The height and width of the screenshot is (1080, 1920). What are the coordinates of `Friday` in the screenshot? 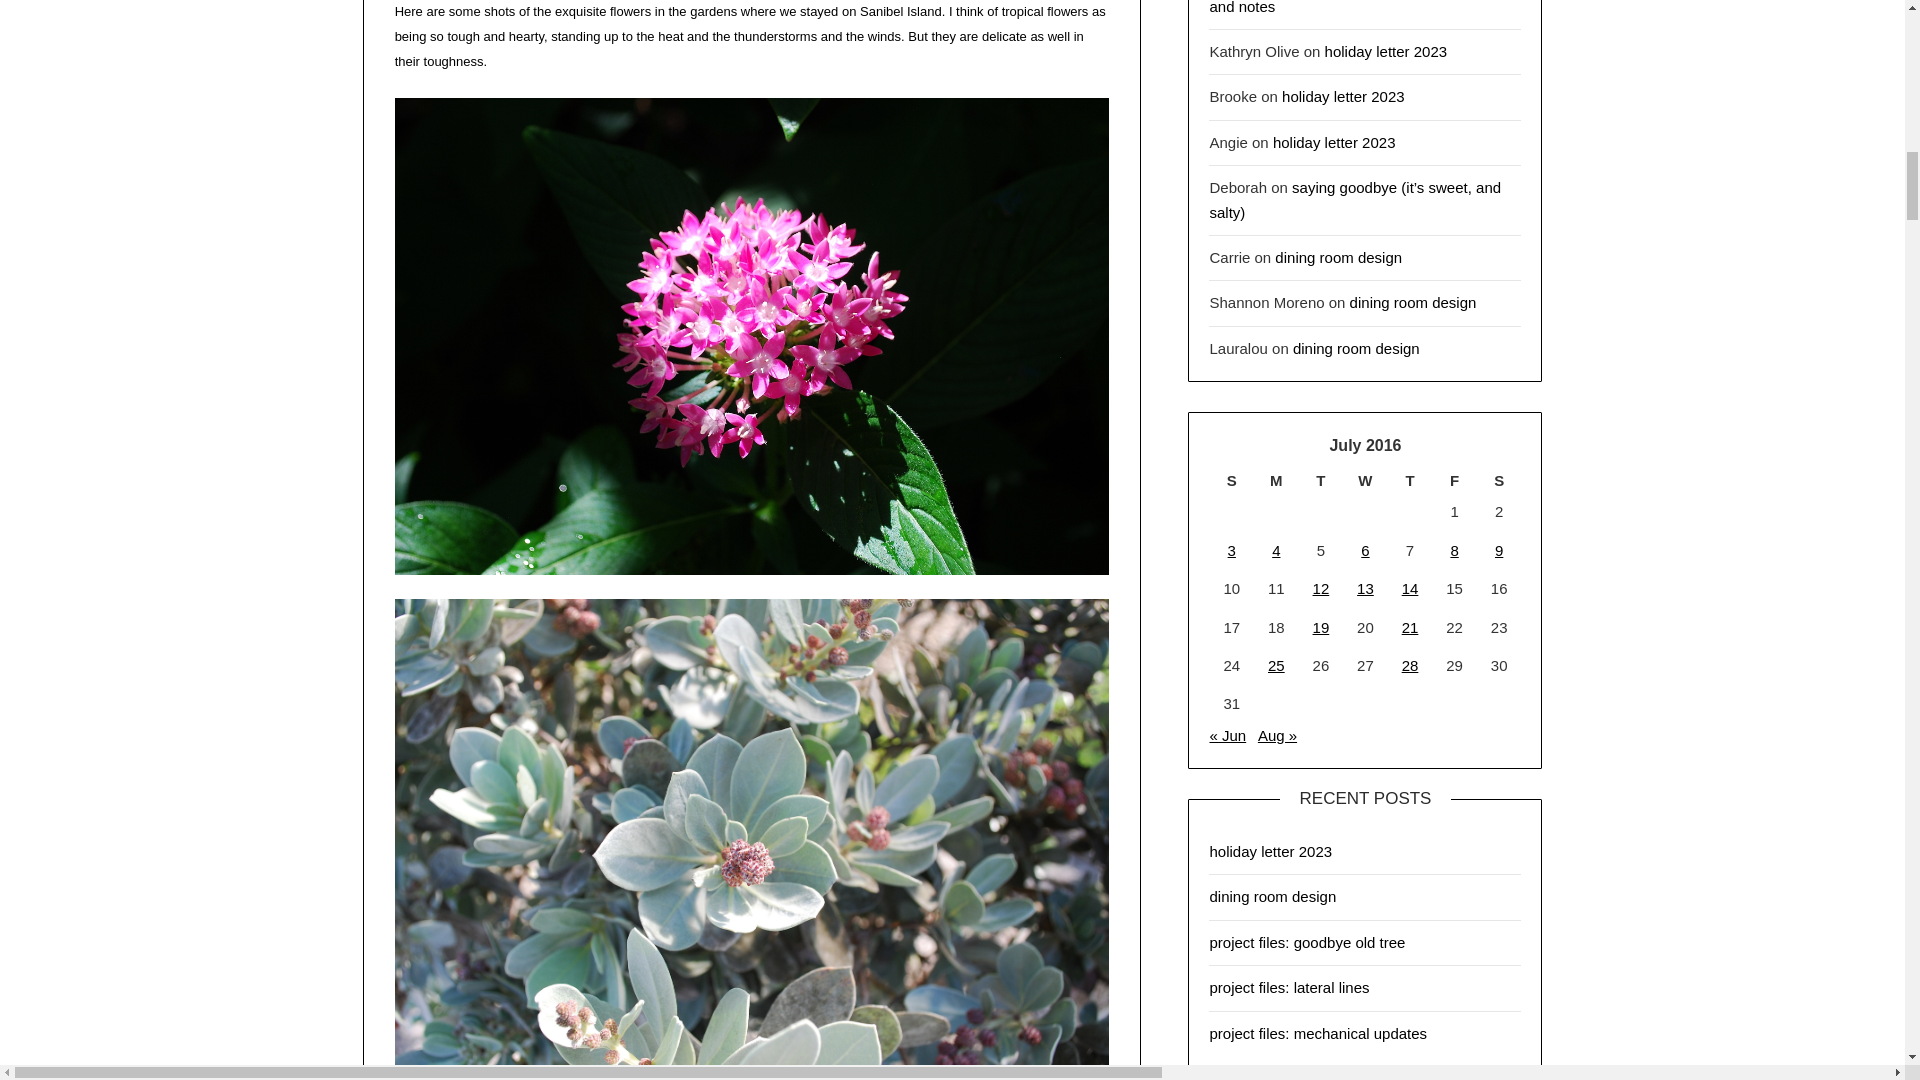 It's located at (1454, 480).